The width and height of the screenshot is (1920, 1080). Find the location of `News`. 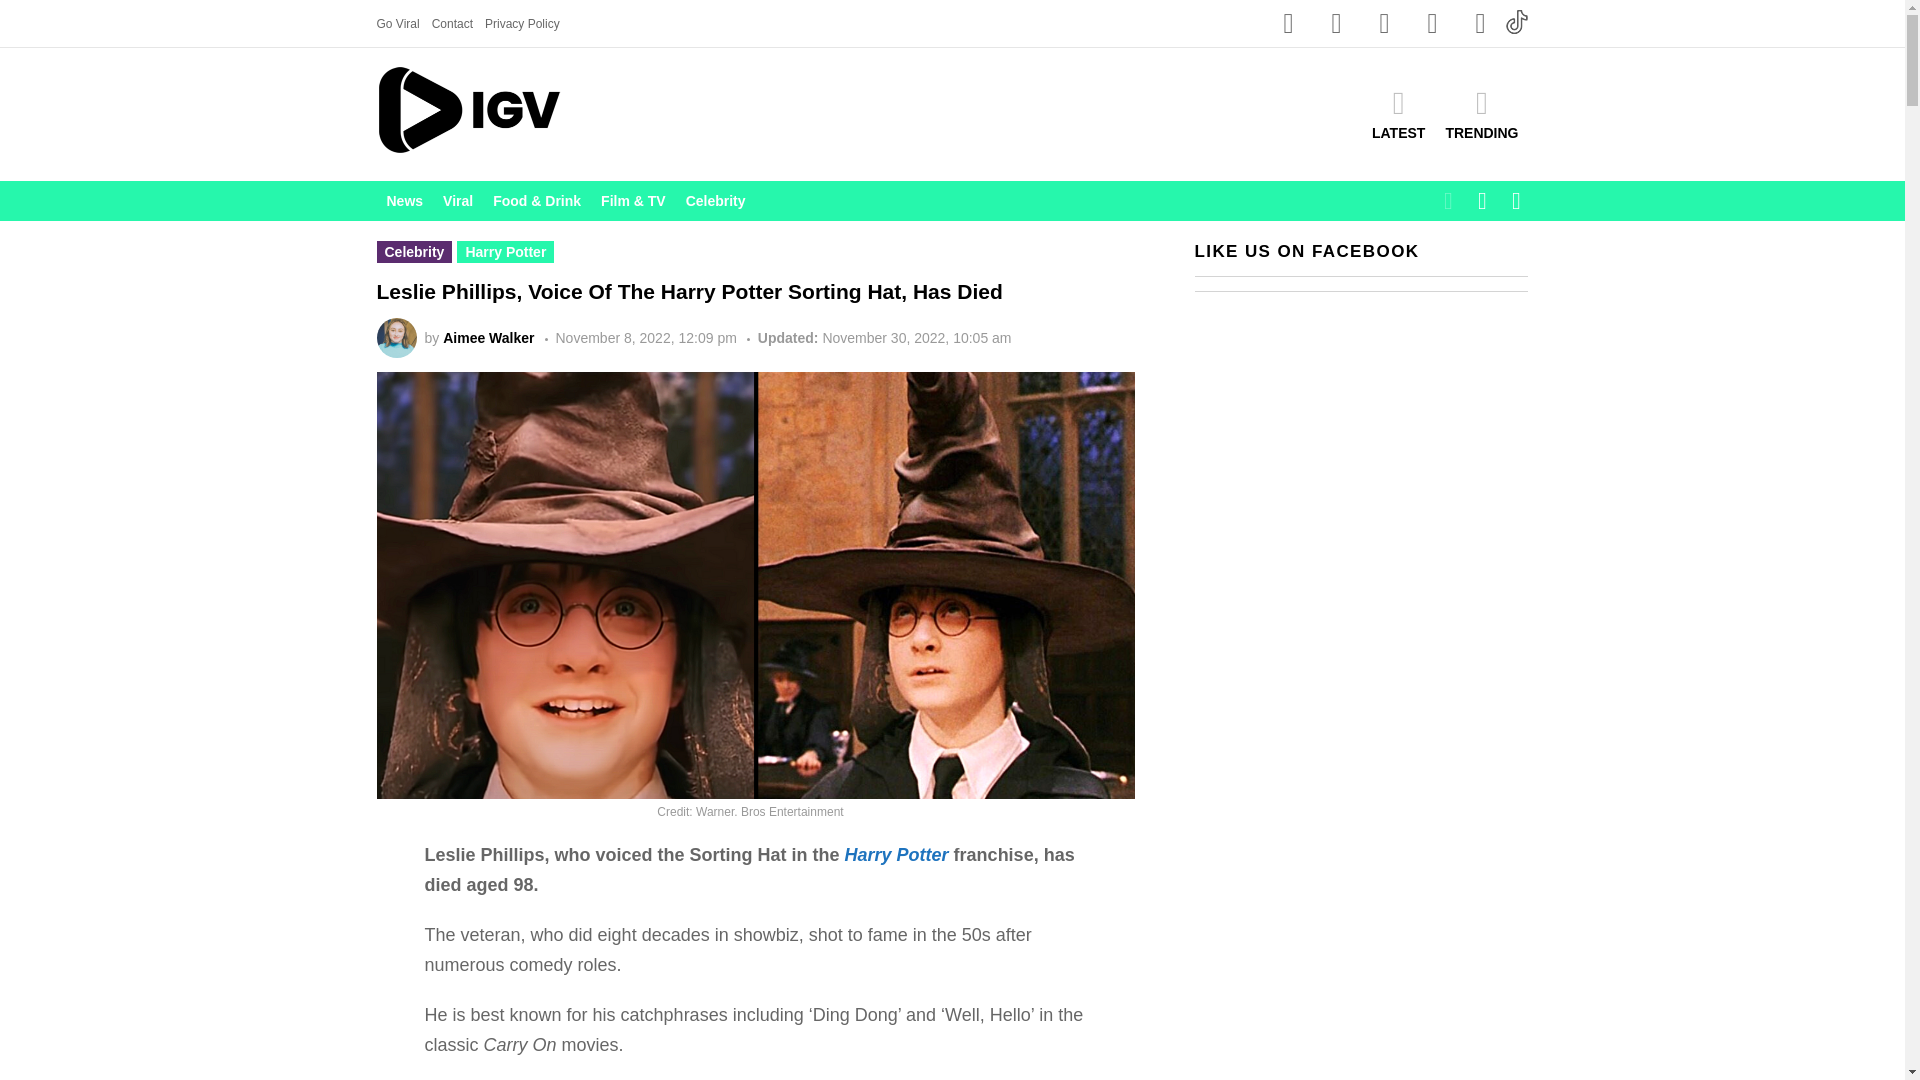

News is located at coordinates (404, 200).